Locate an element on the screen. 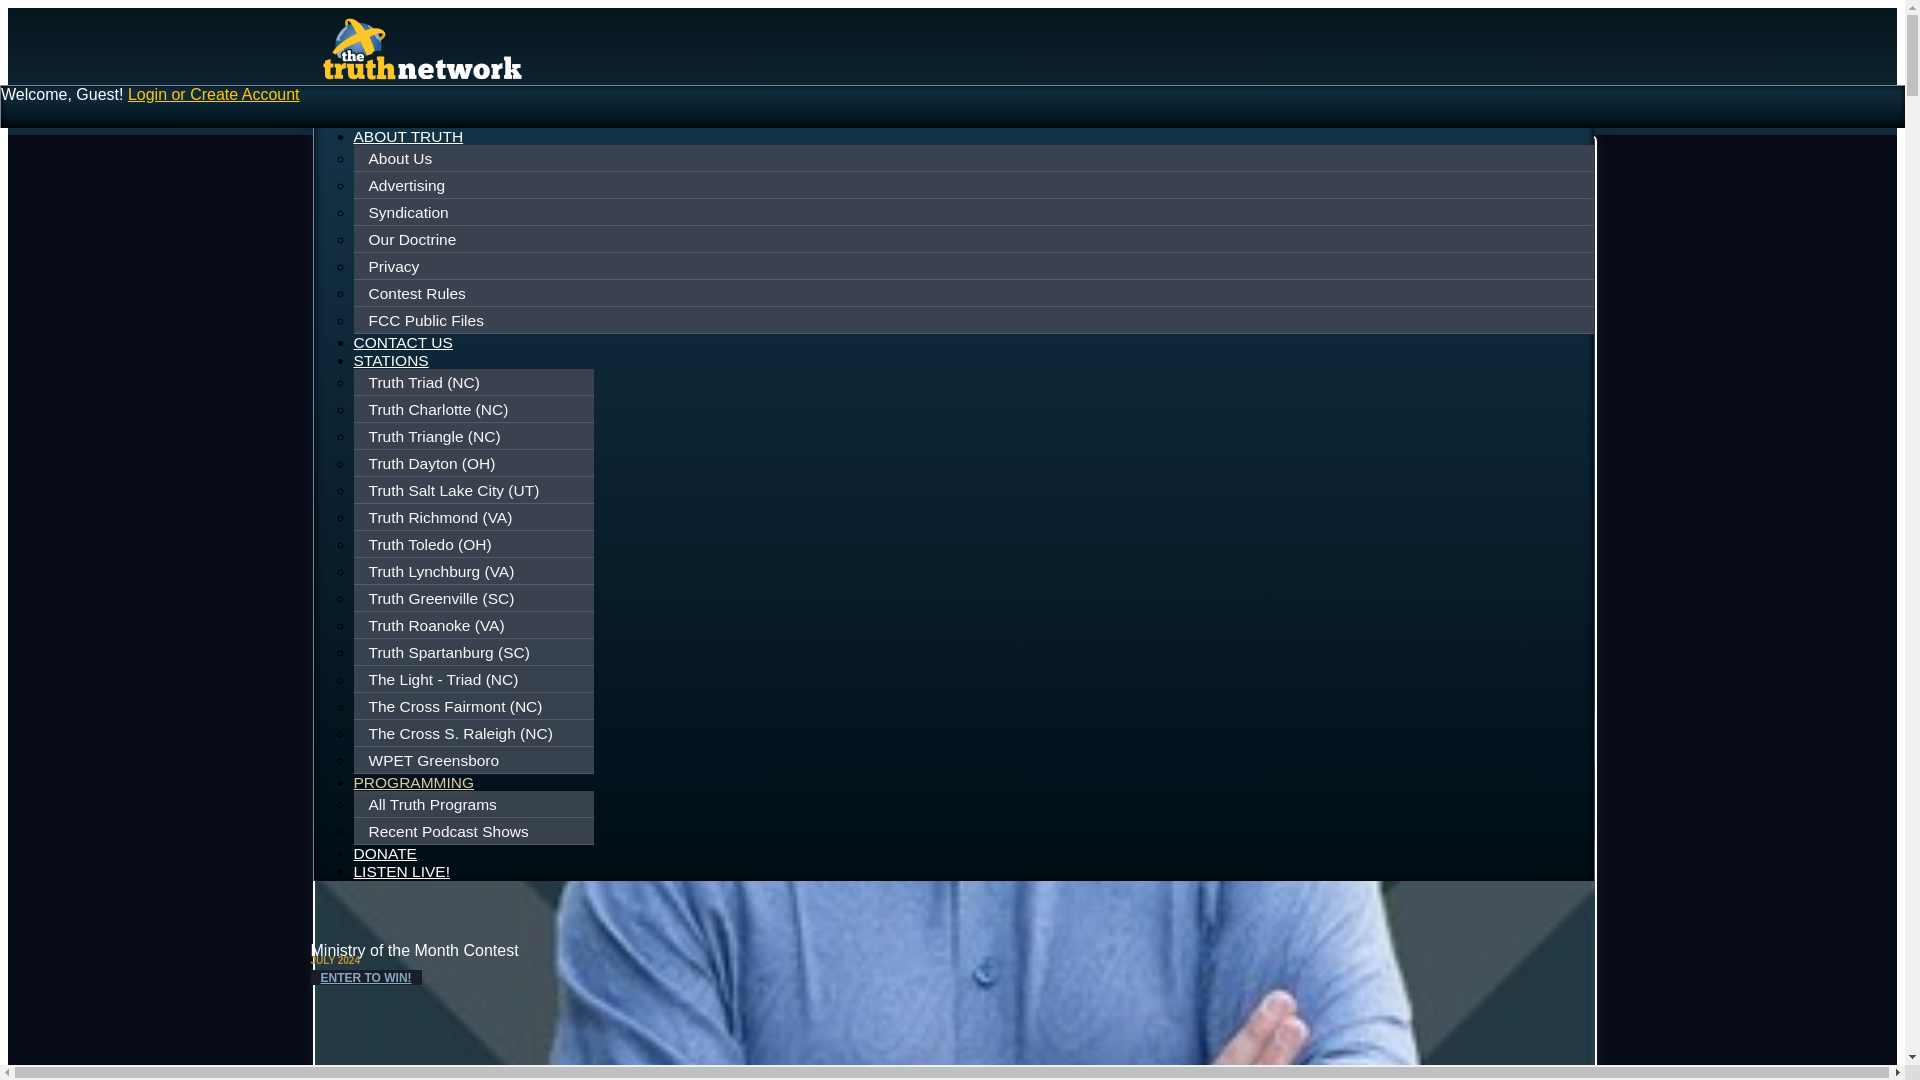 The image size is (1920, 1080). Our Doctrine is located at coordinates (975, 239).